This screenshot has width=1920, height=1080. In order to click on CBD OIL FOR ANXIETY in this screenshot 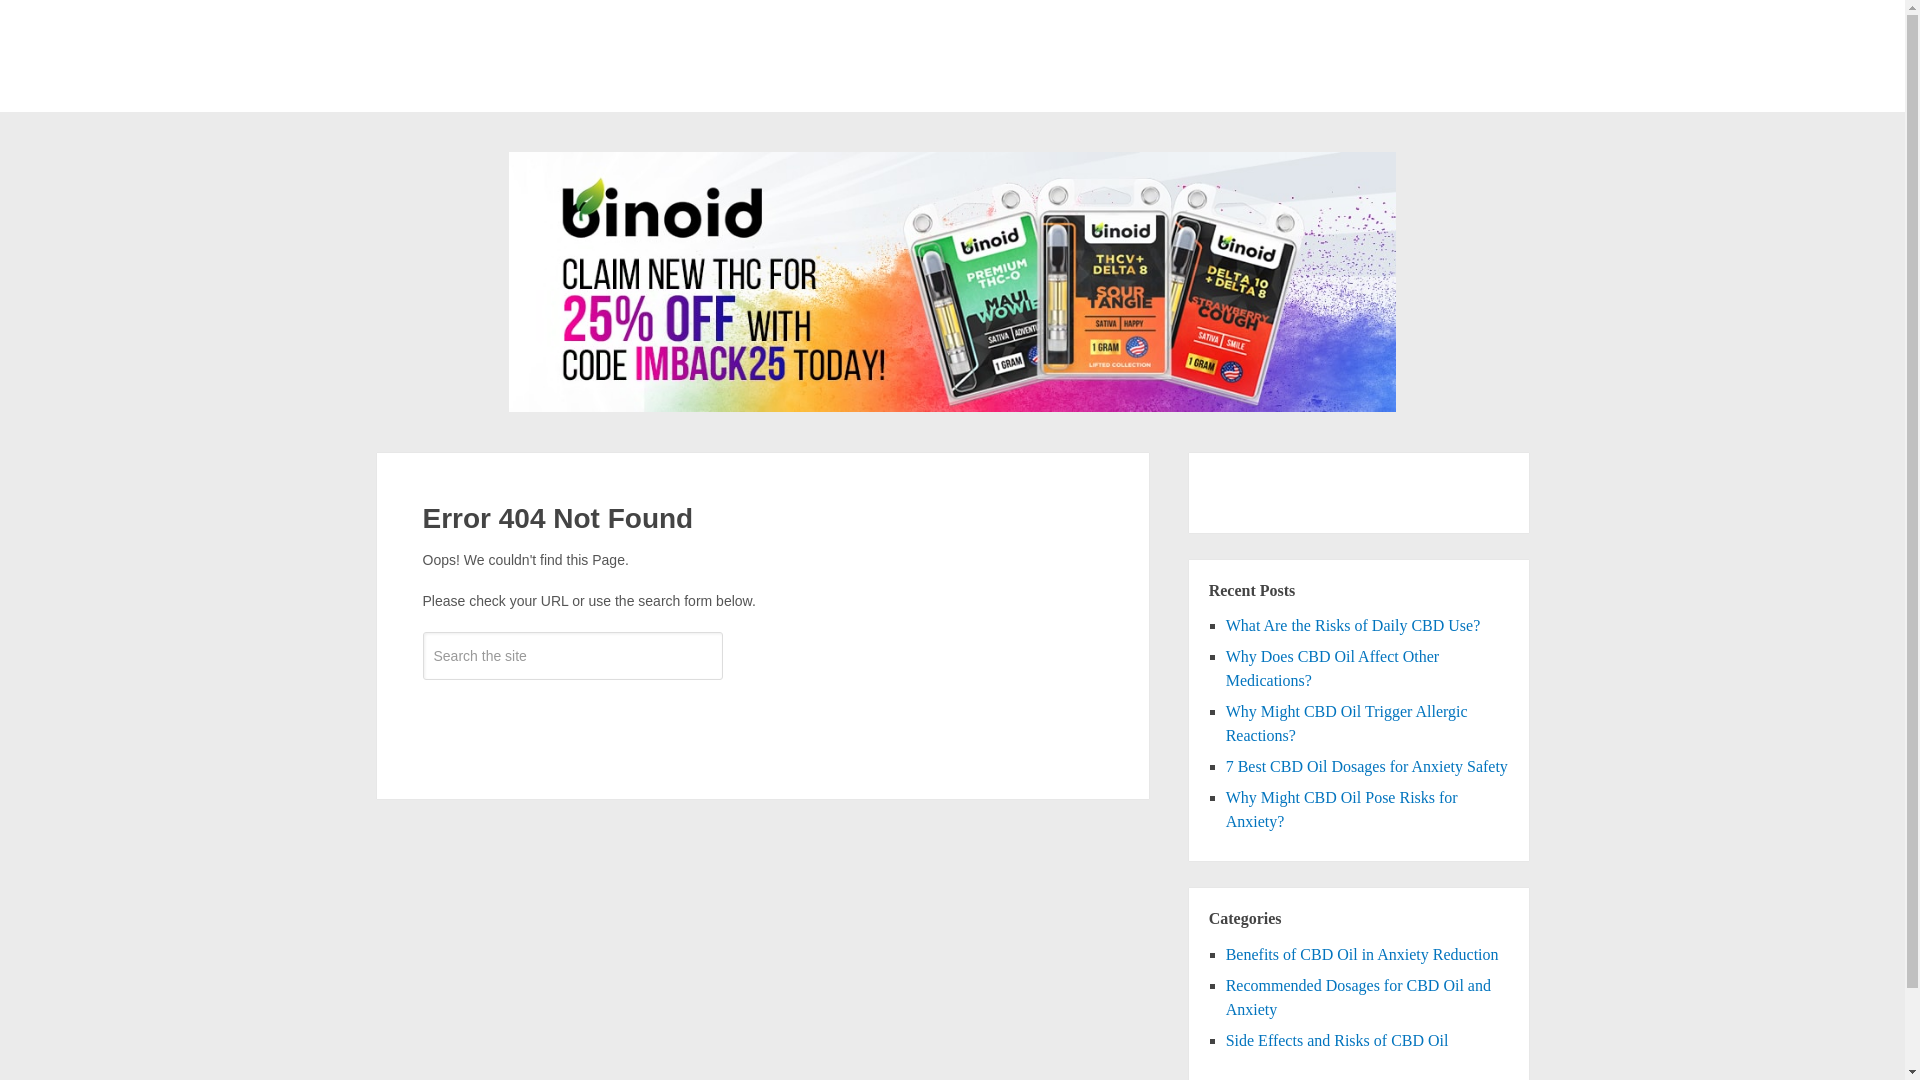, I will do `click(526, 75)`.